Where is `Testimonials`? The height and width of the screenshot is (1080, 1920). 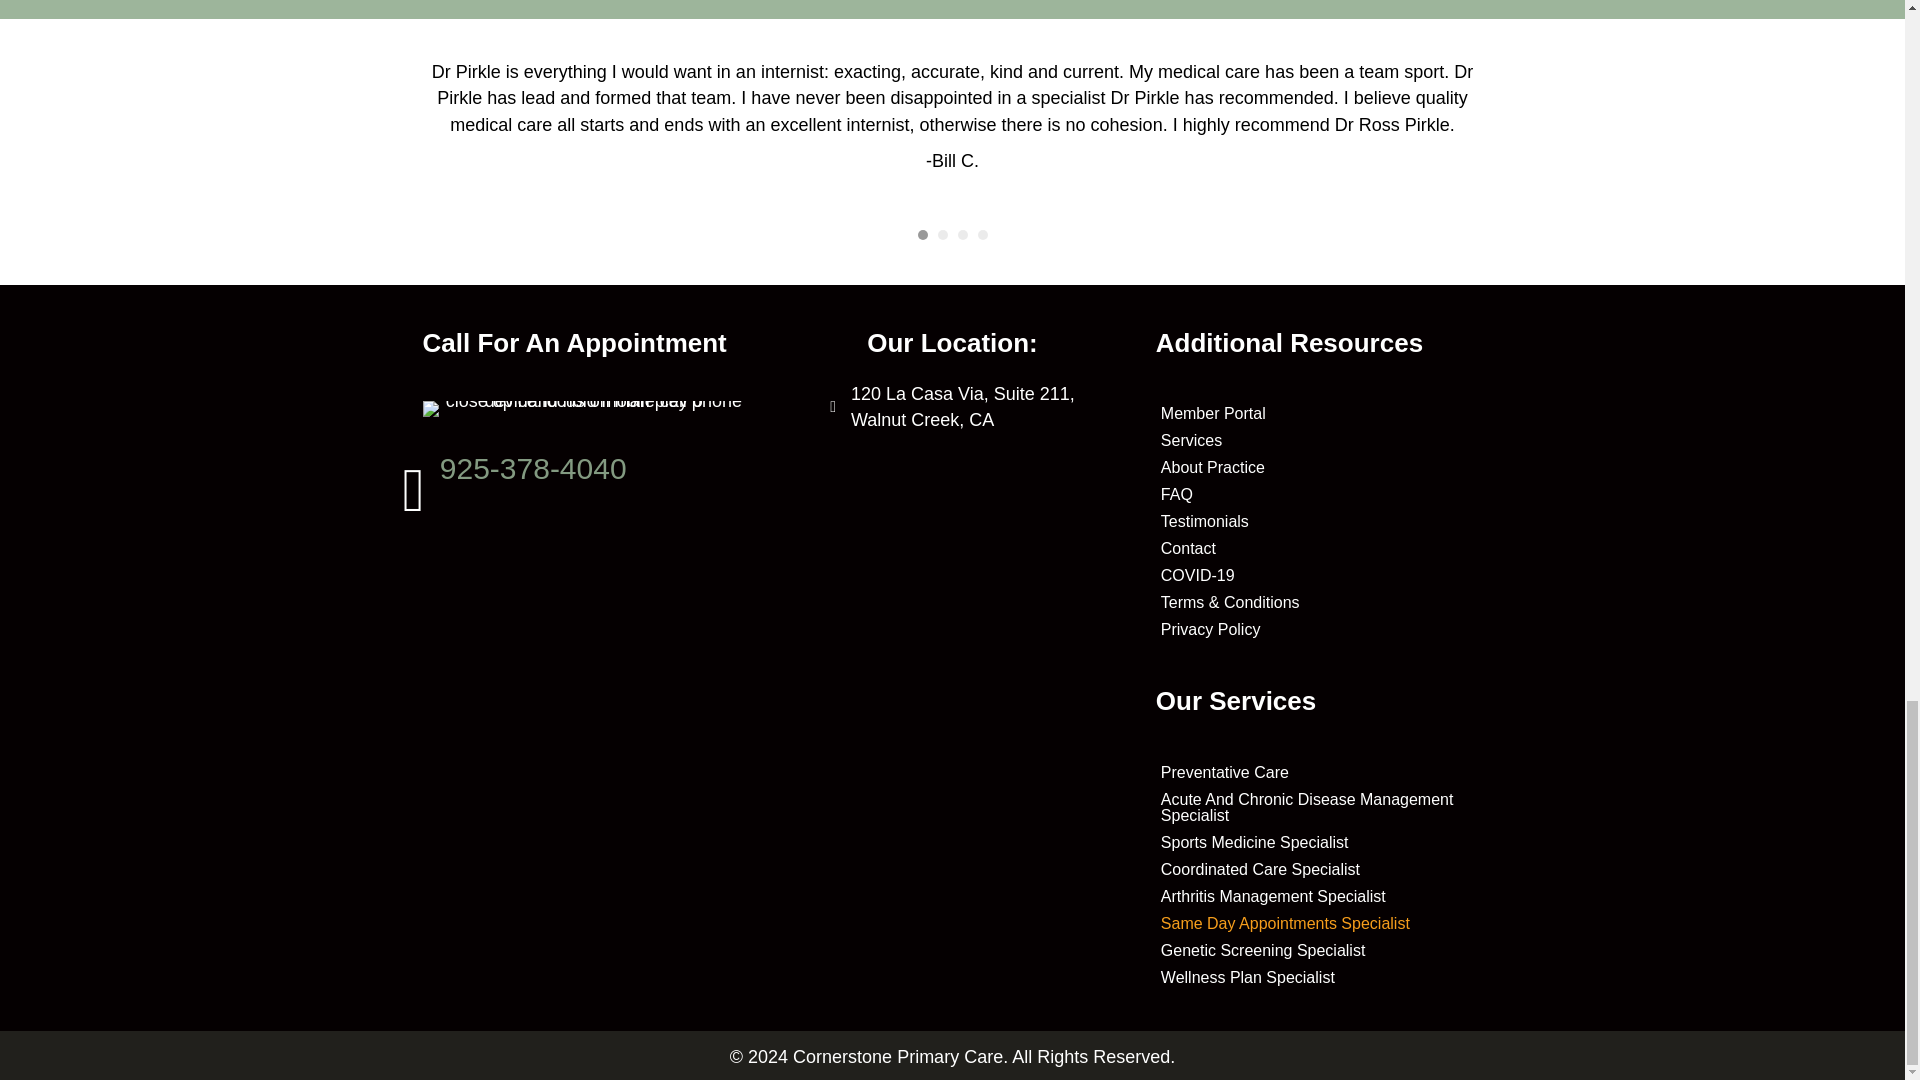 Testimonials is located at coordinates (1318, 521).